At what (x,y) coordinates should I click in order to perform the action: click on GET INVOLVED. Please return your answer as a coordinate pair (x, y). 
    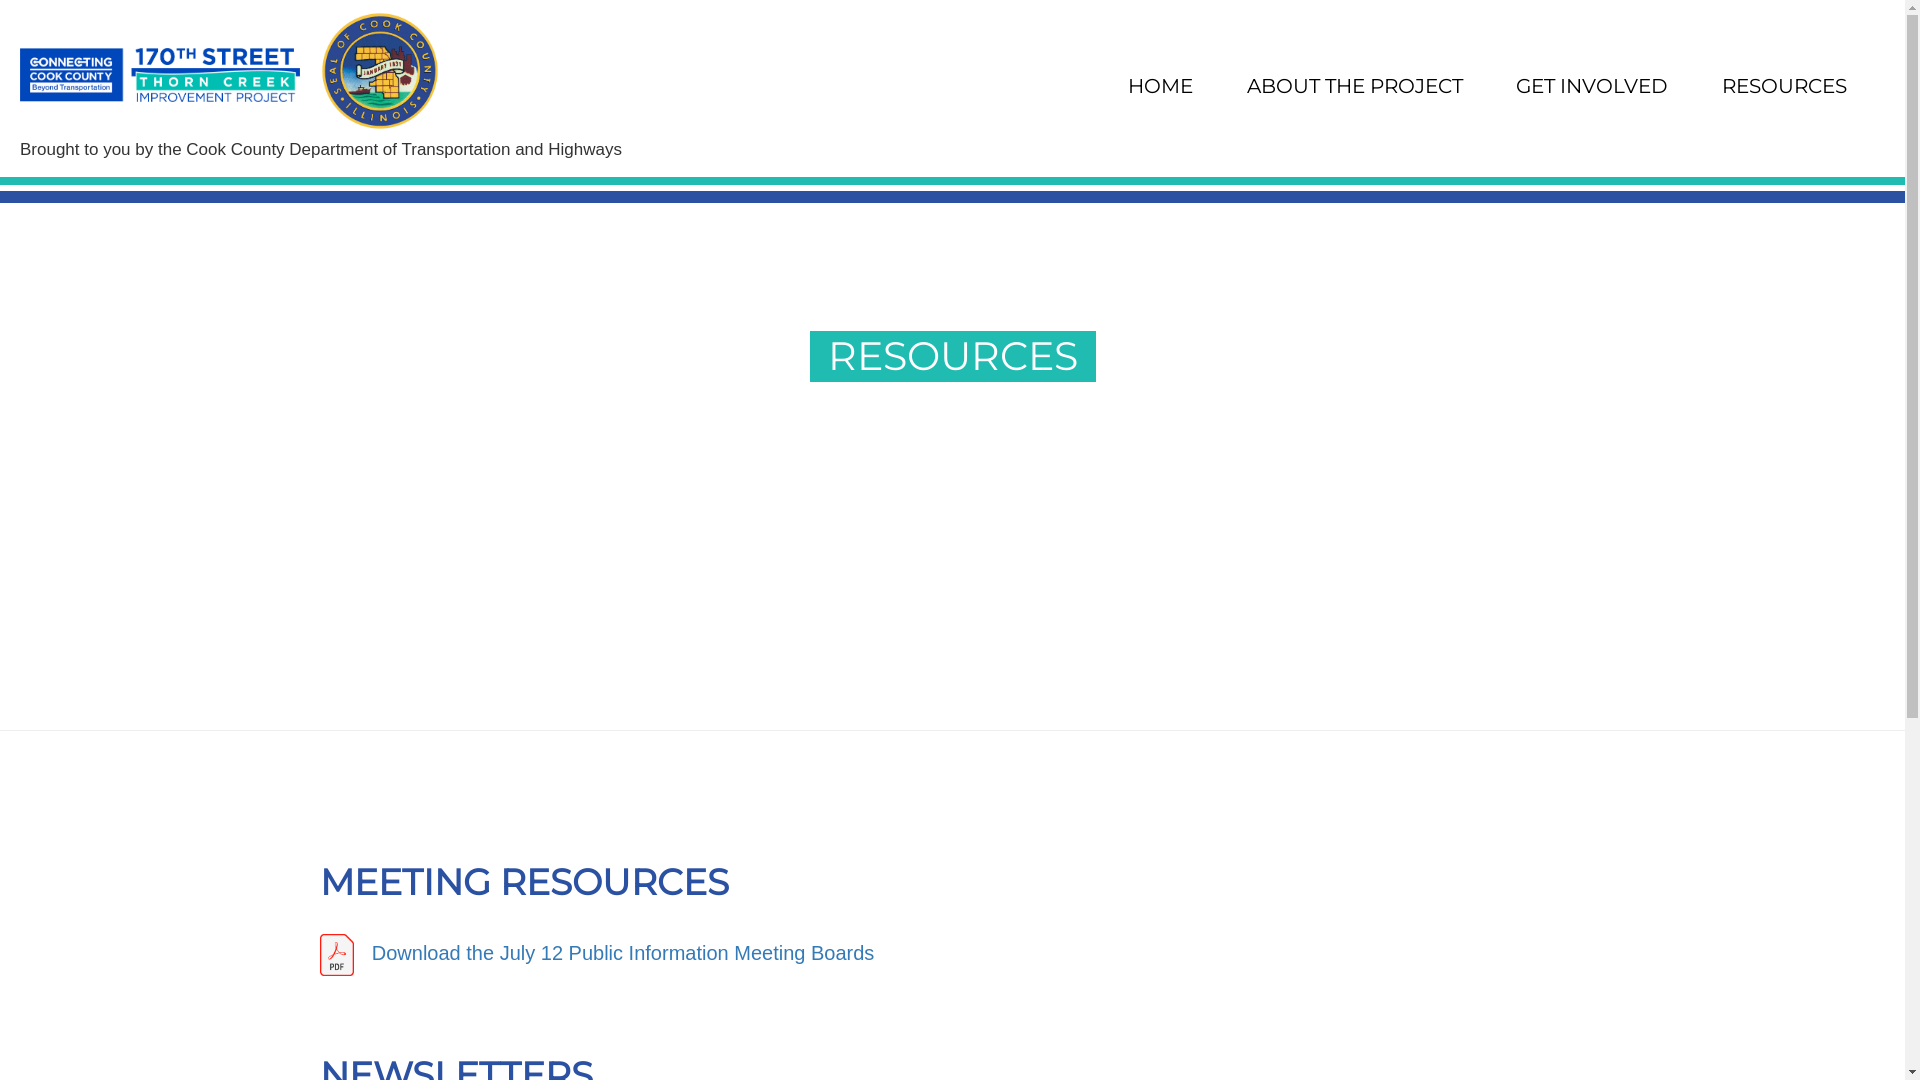
    Looking at the image, I should click on (1592, 86).